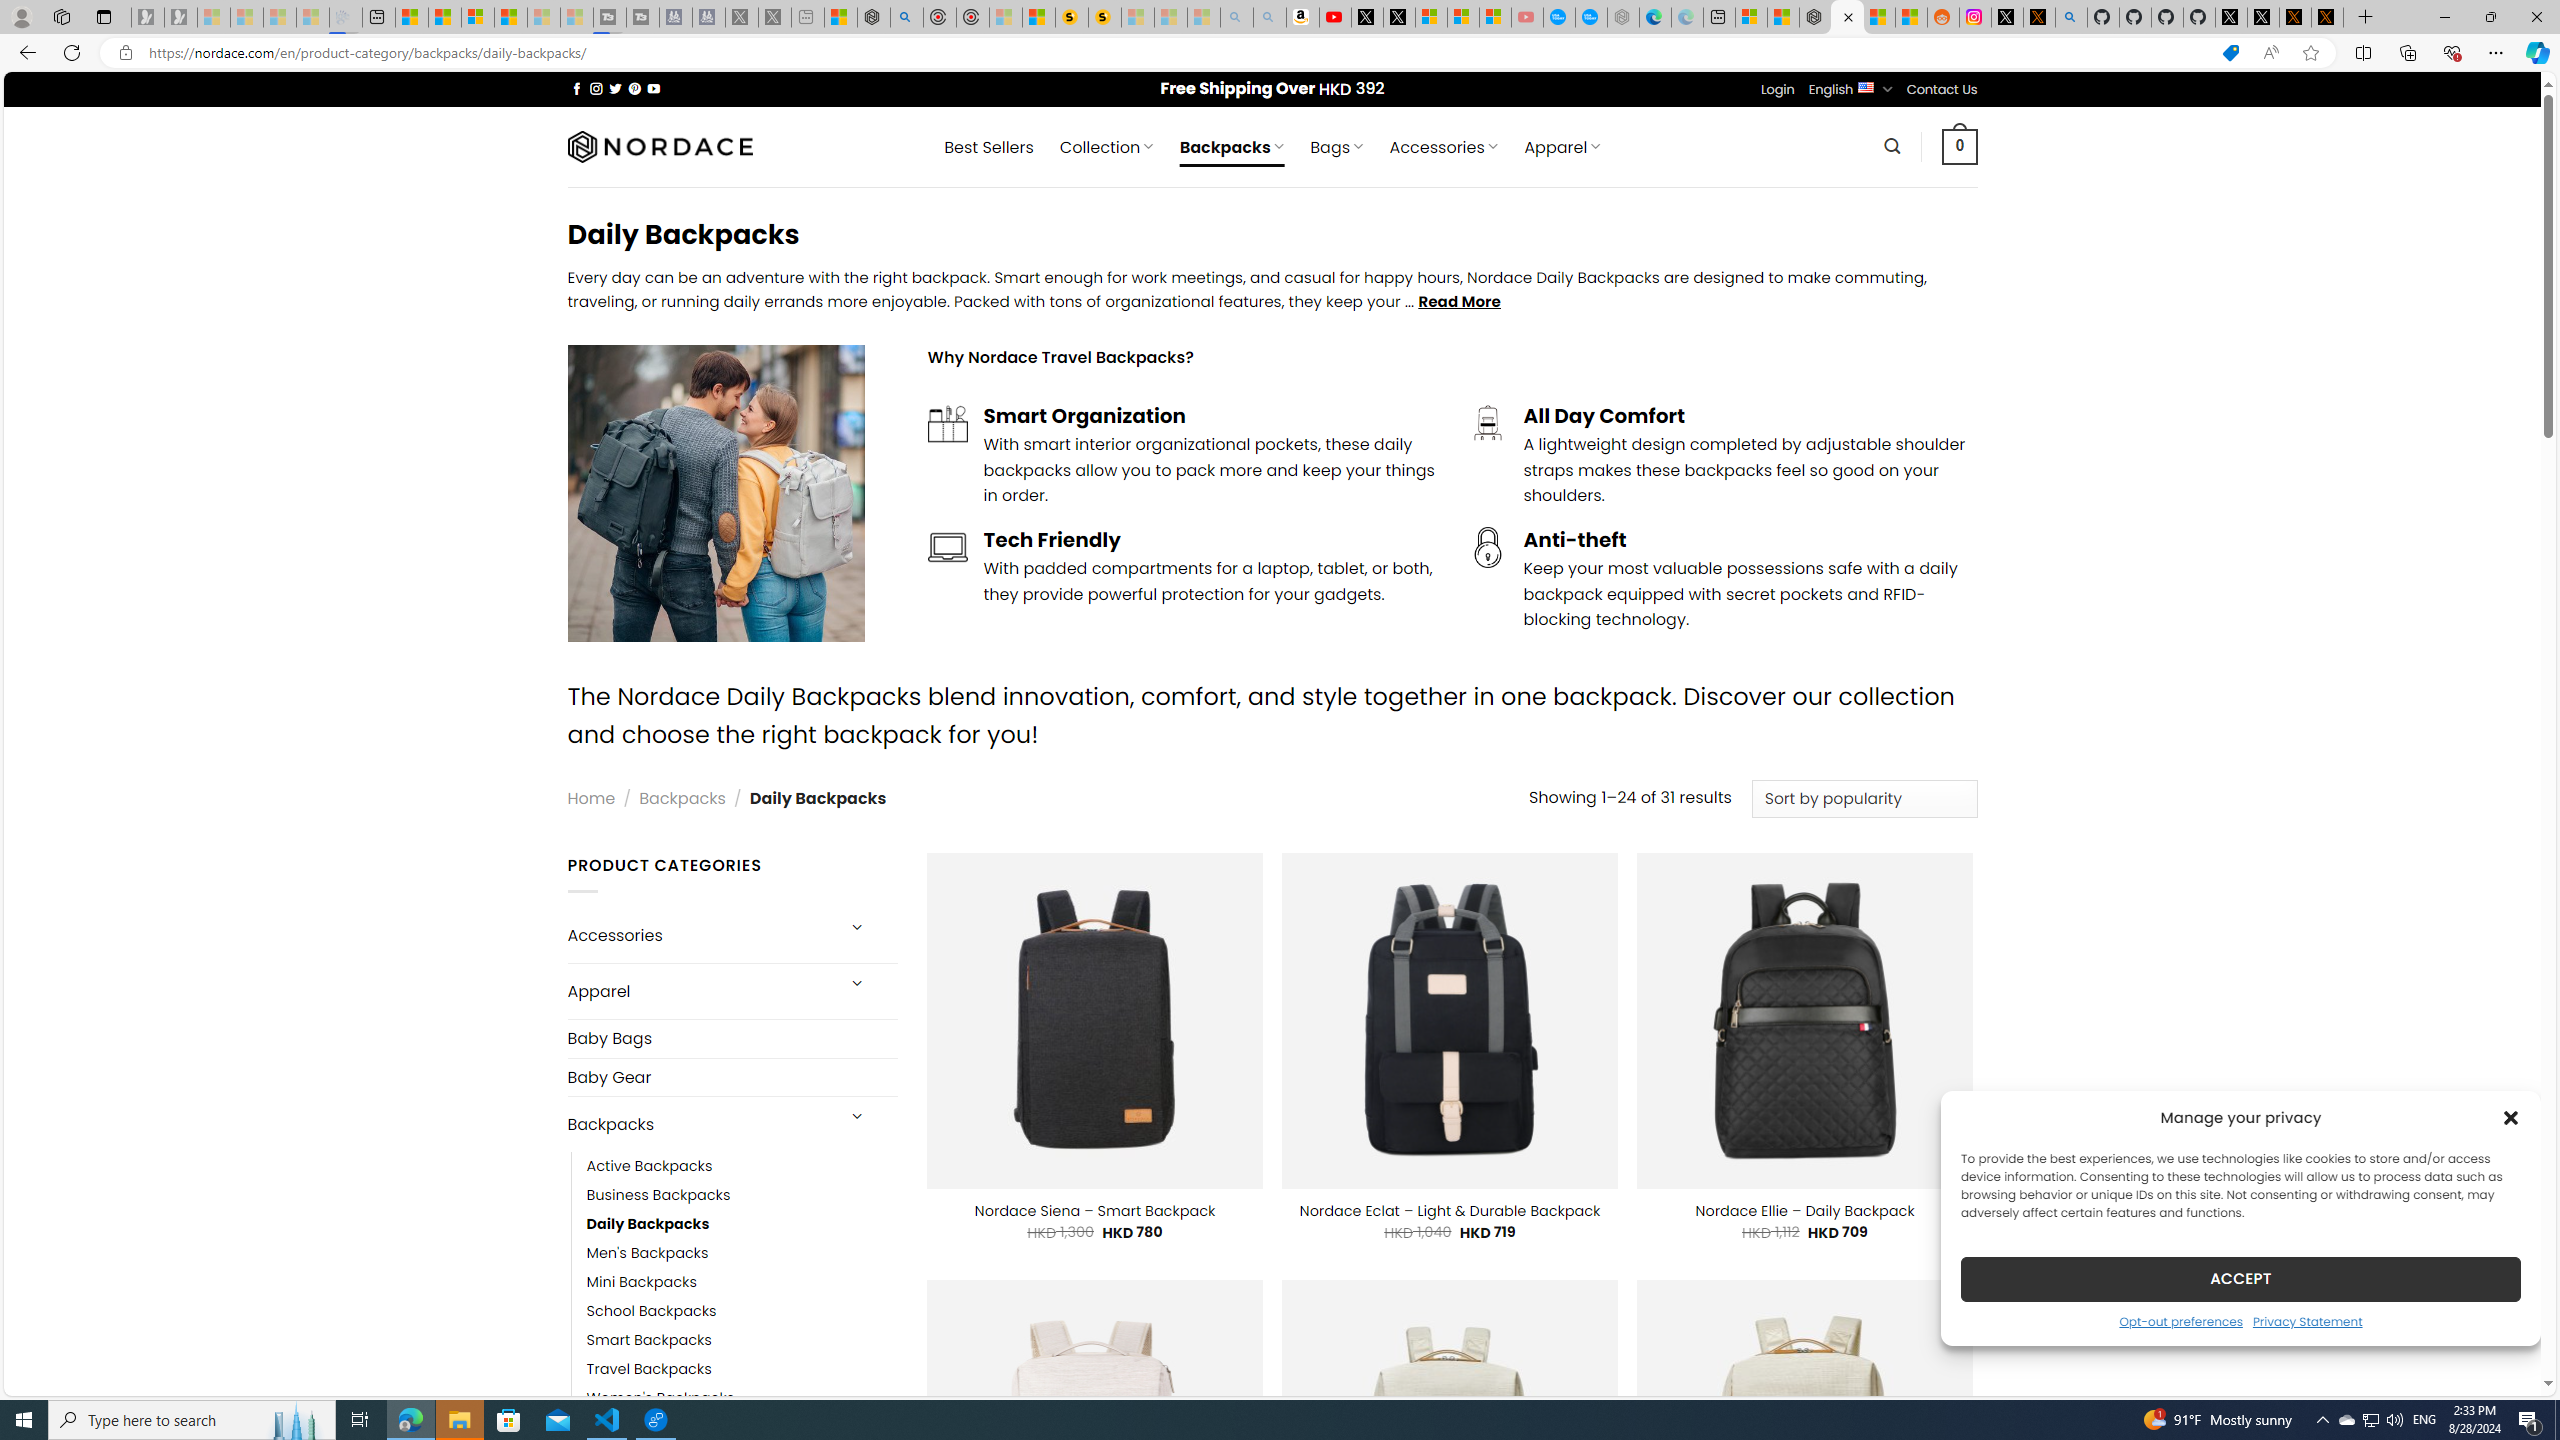  What do you see at coordinates (698, 1124) in the screenshot?
I see `Backpacks` at bounding box center [698, 1124].